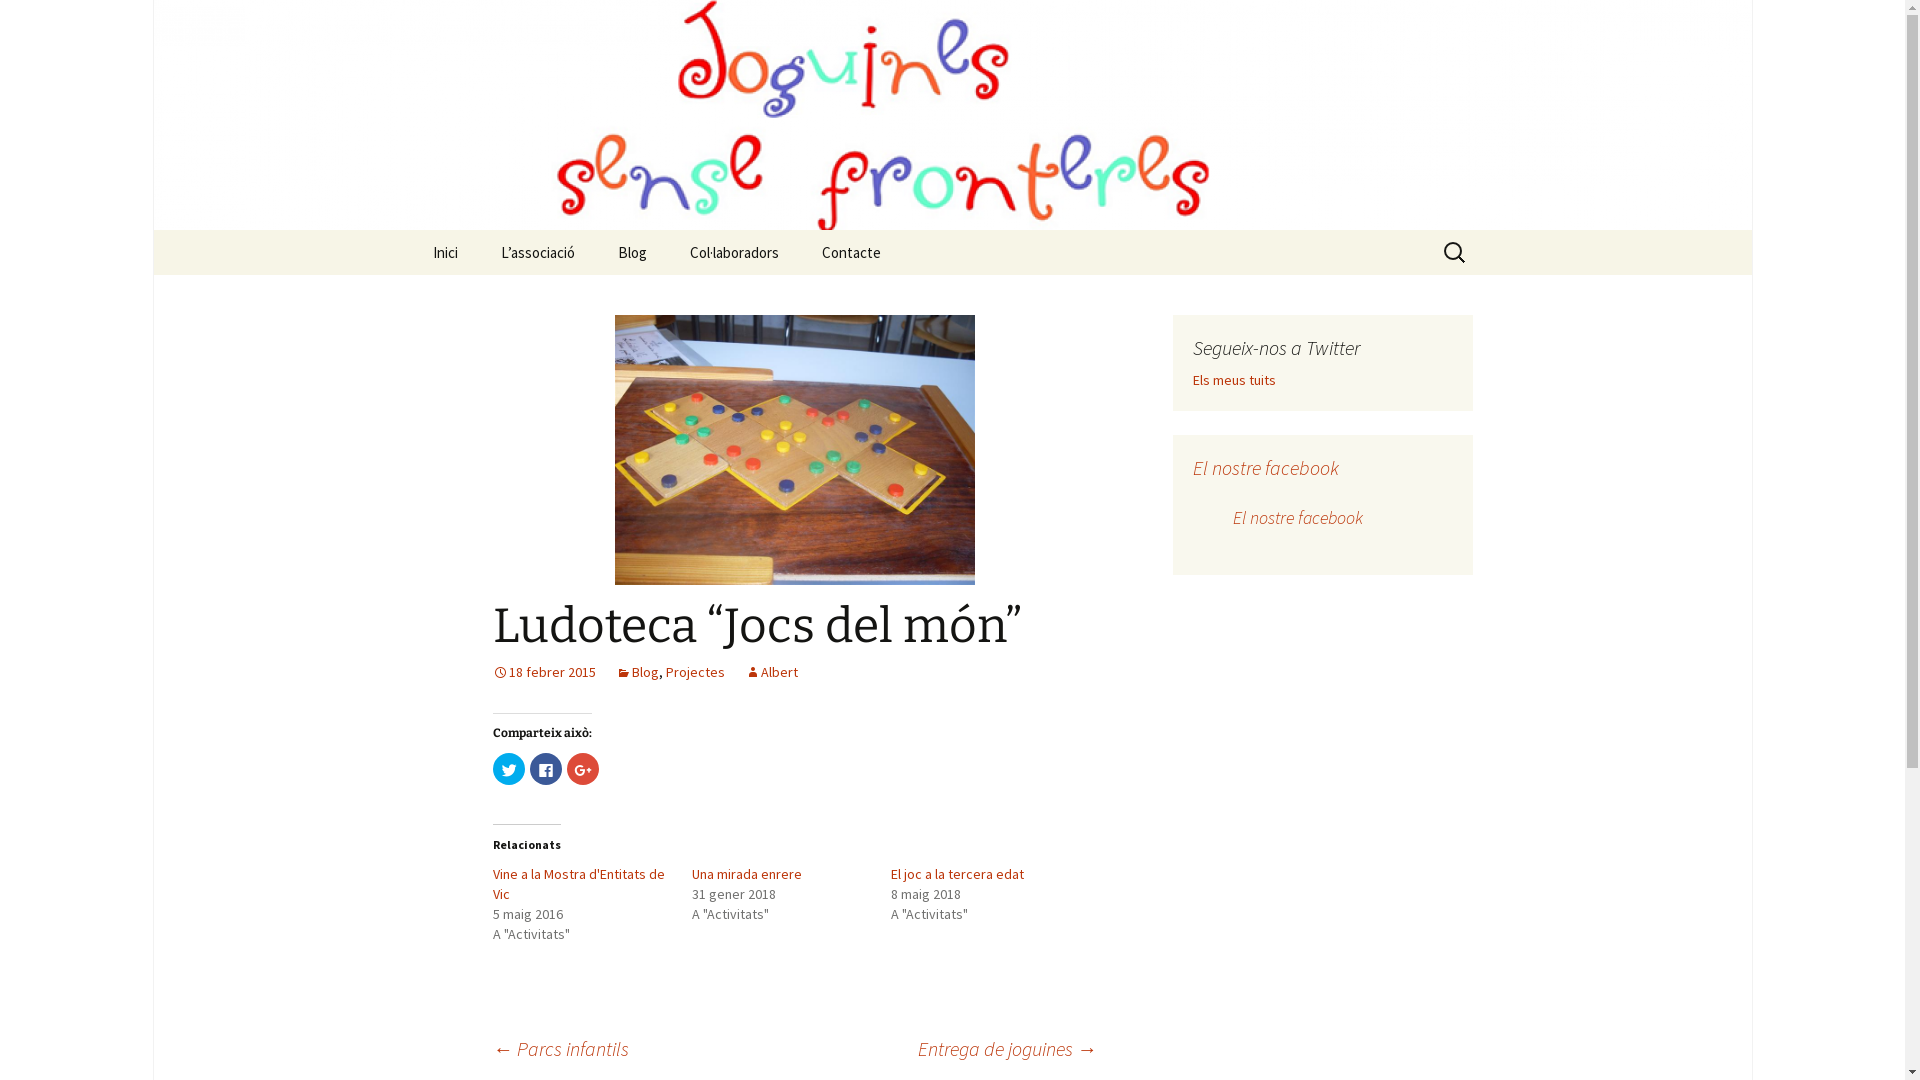  What do you see at coordinates (698, 298) in the screenshot?
I see `Activitats` at bounding box center [698, 298].